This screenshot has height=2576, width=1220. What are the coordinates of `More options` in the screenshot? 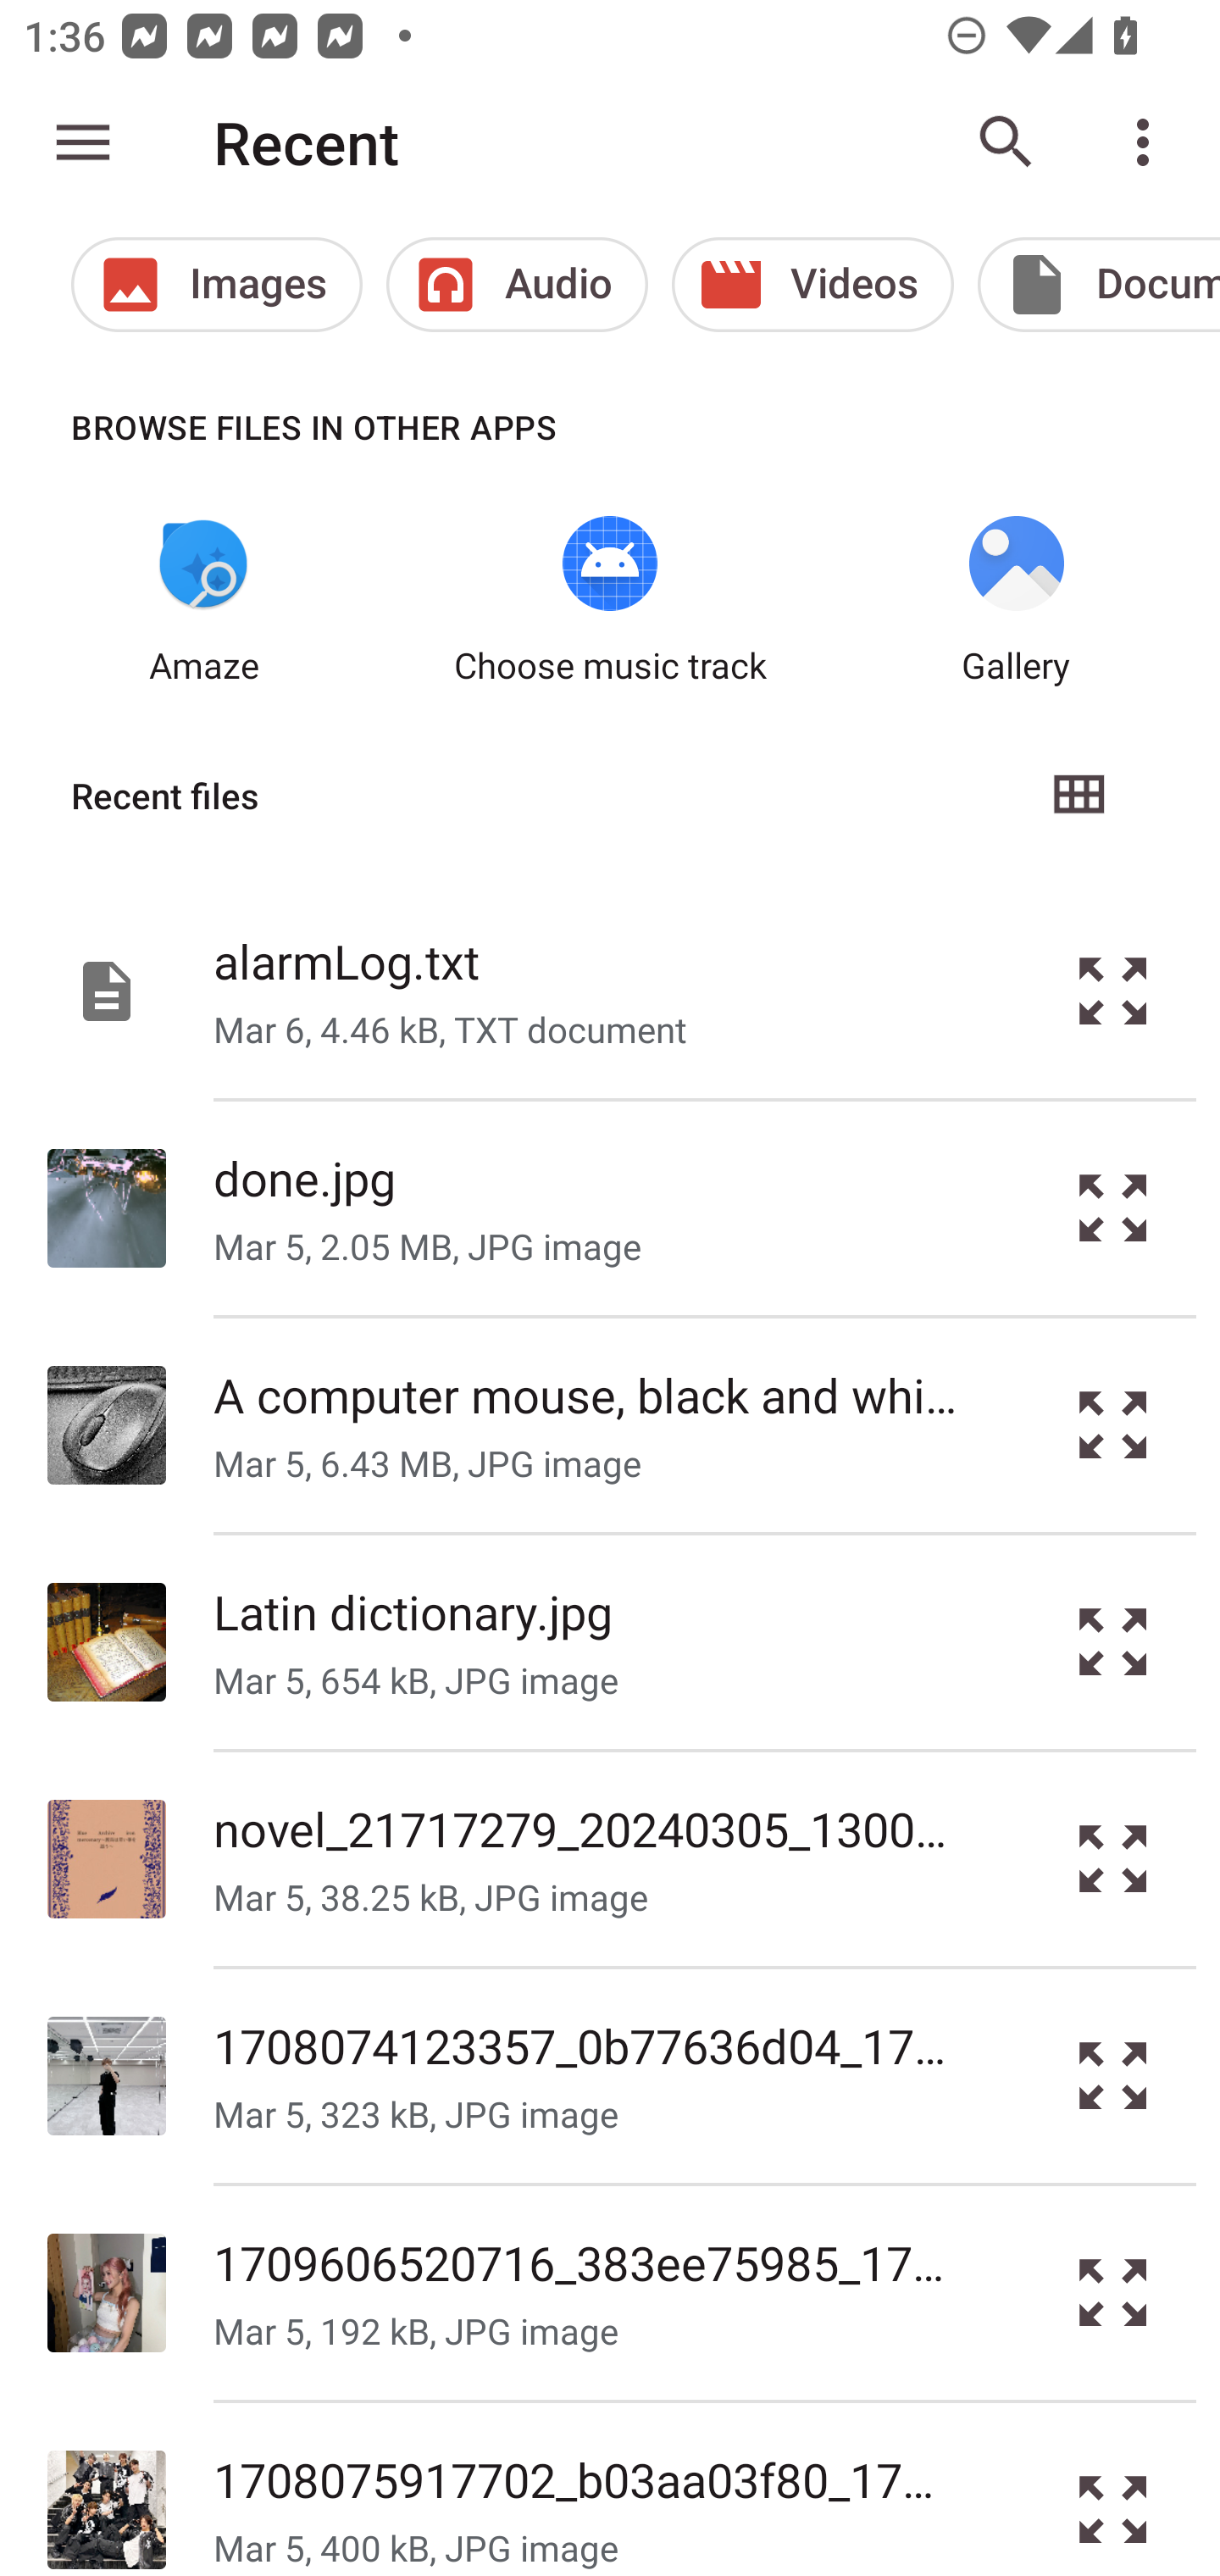 It's located at (1149, 142).